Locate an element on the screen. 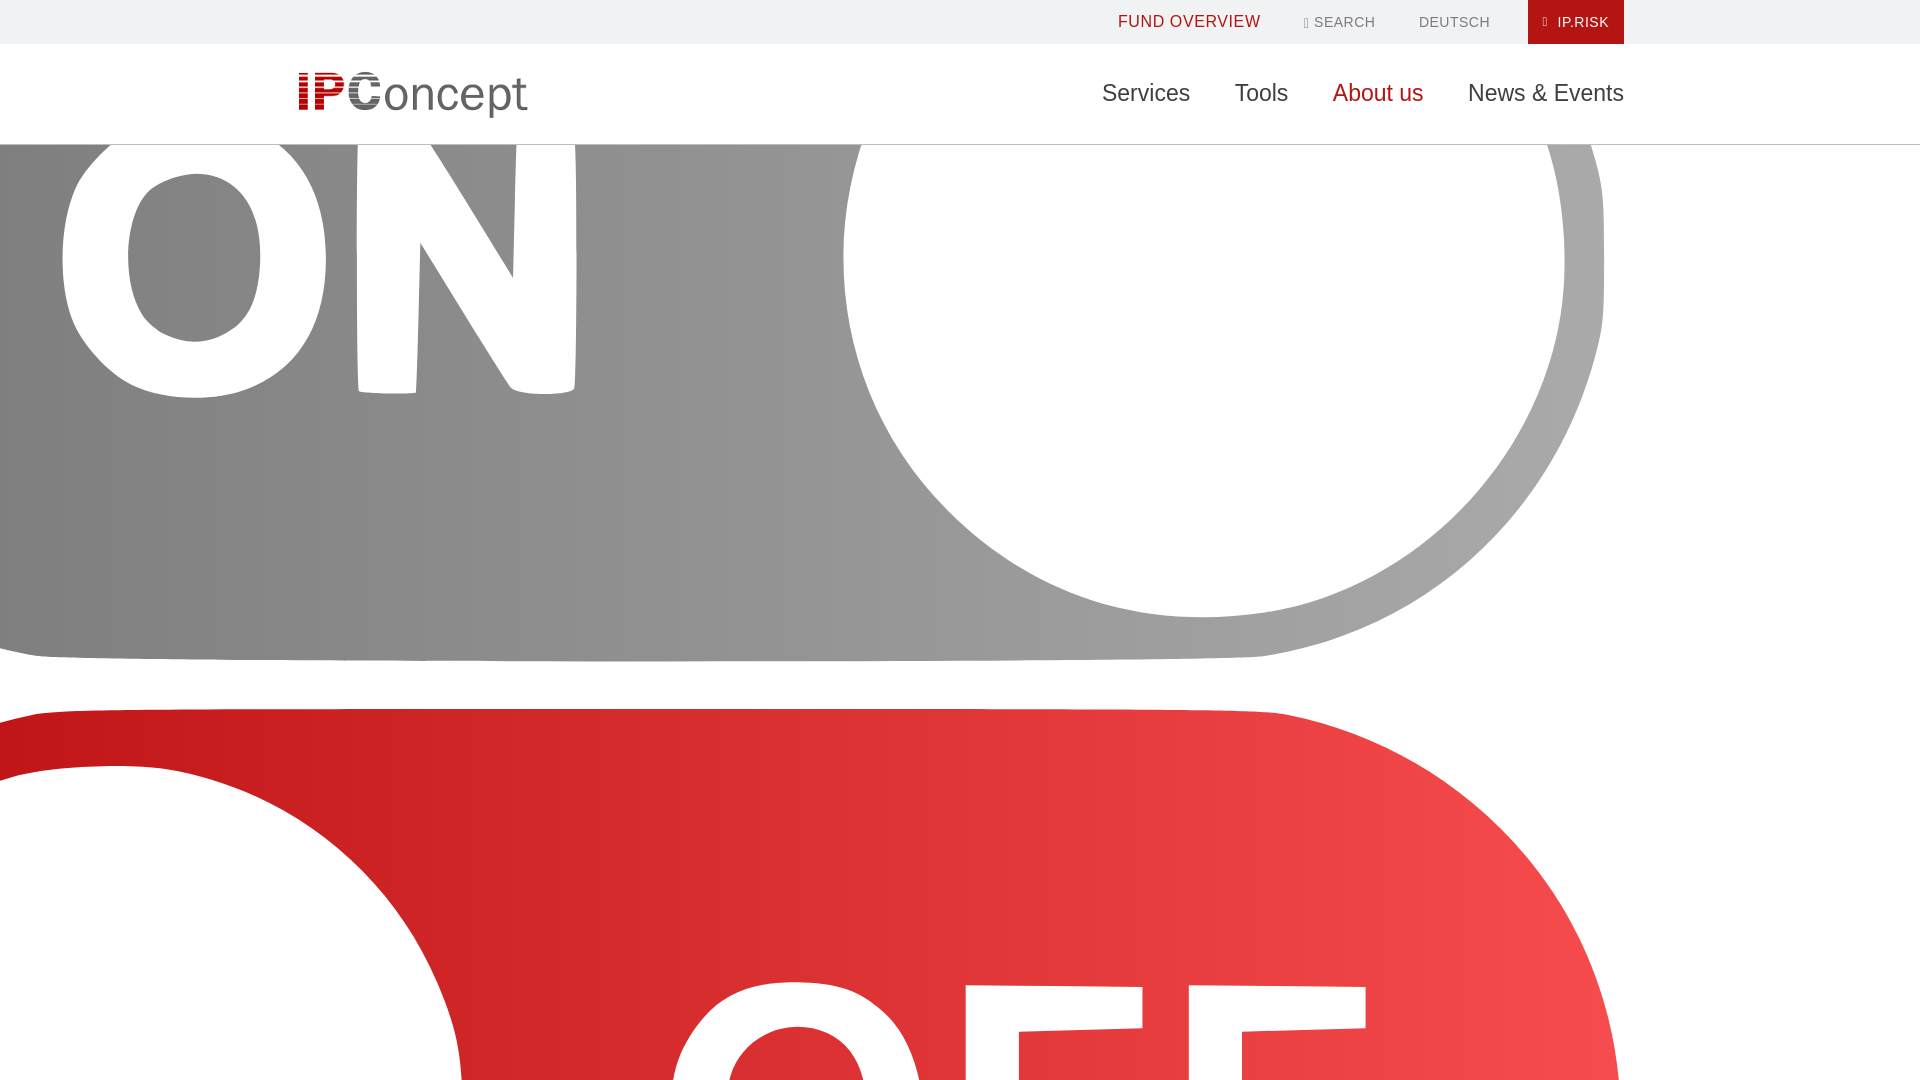 The width and height of the screenshot is (1920, 1080). DEUTSCH is located at coordinates (1454, 22).